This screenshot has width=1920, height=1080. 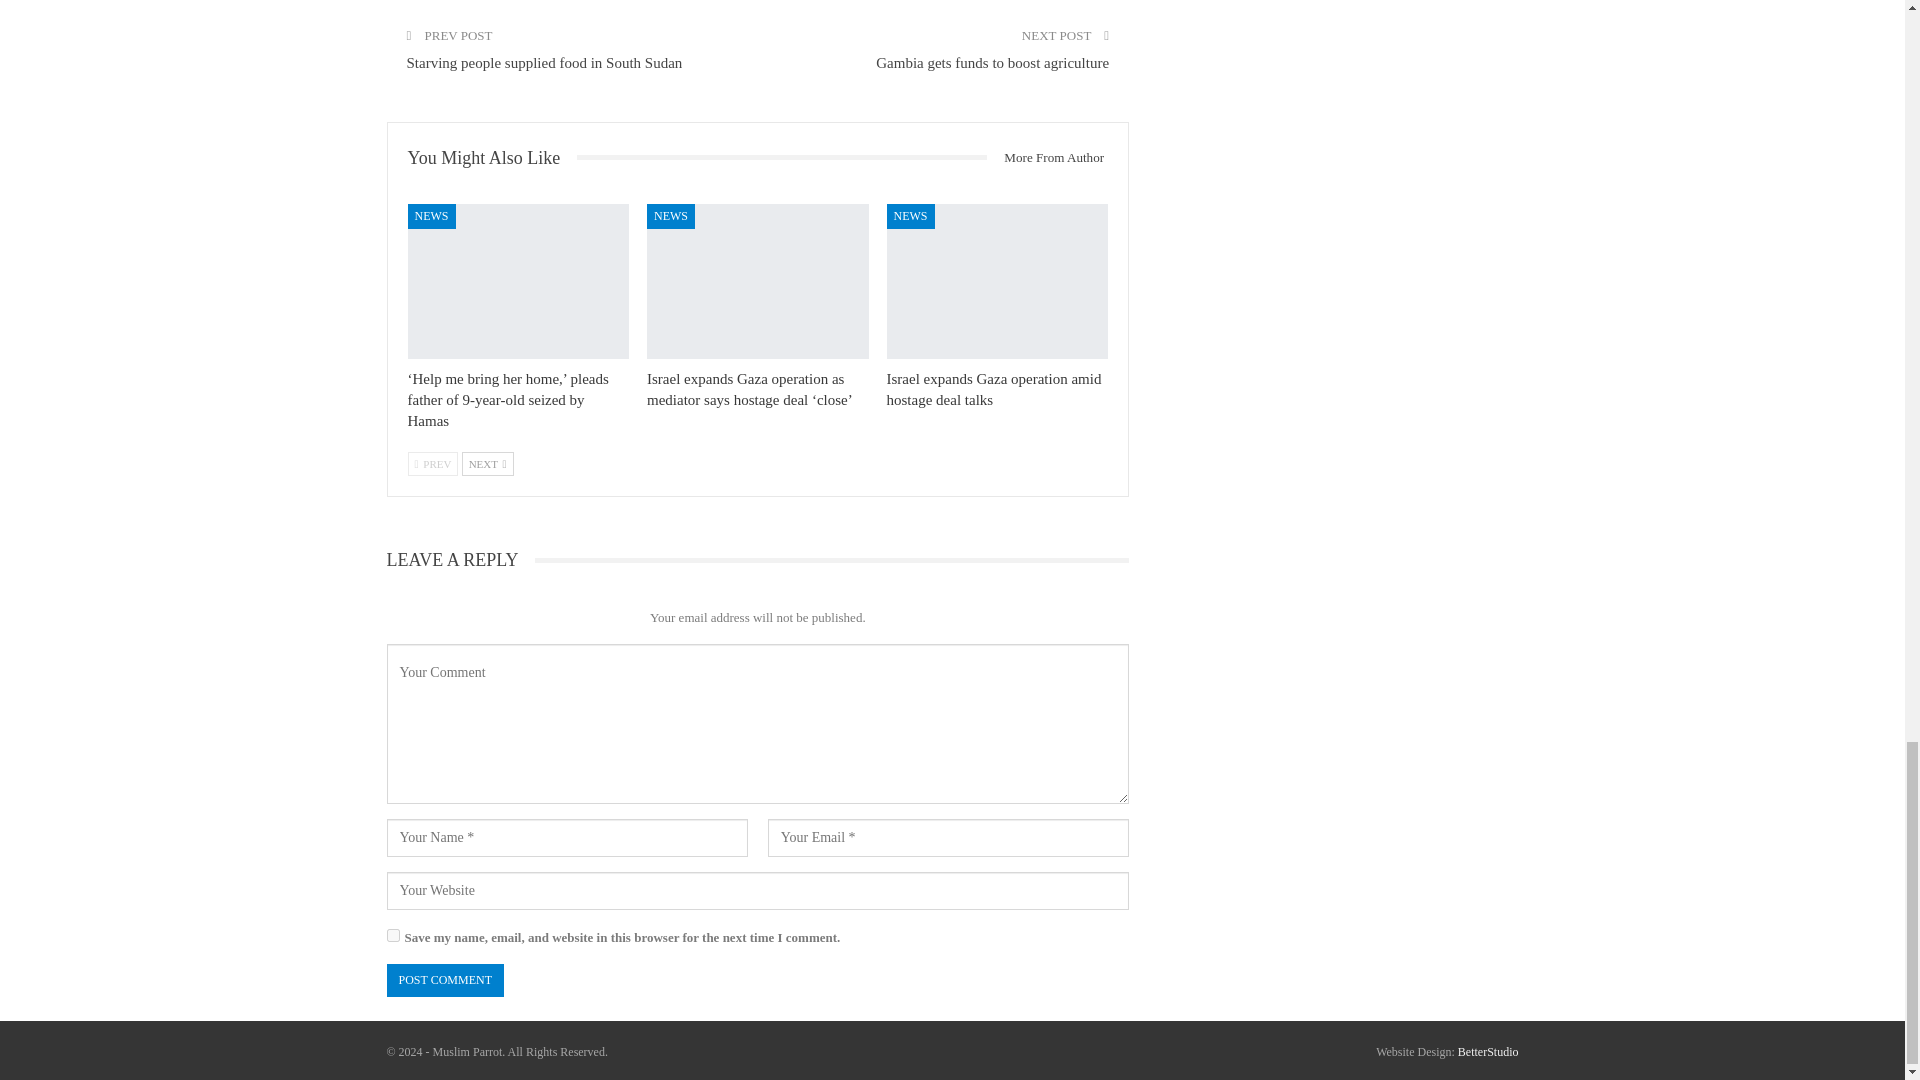 I want to click on Israel expands Gaza operation amid hostage deal talks, so click(x=998, y=281).